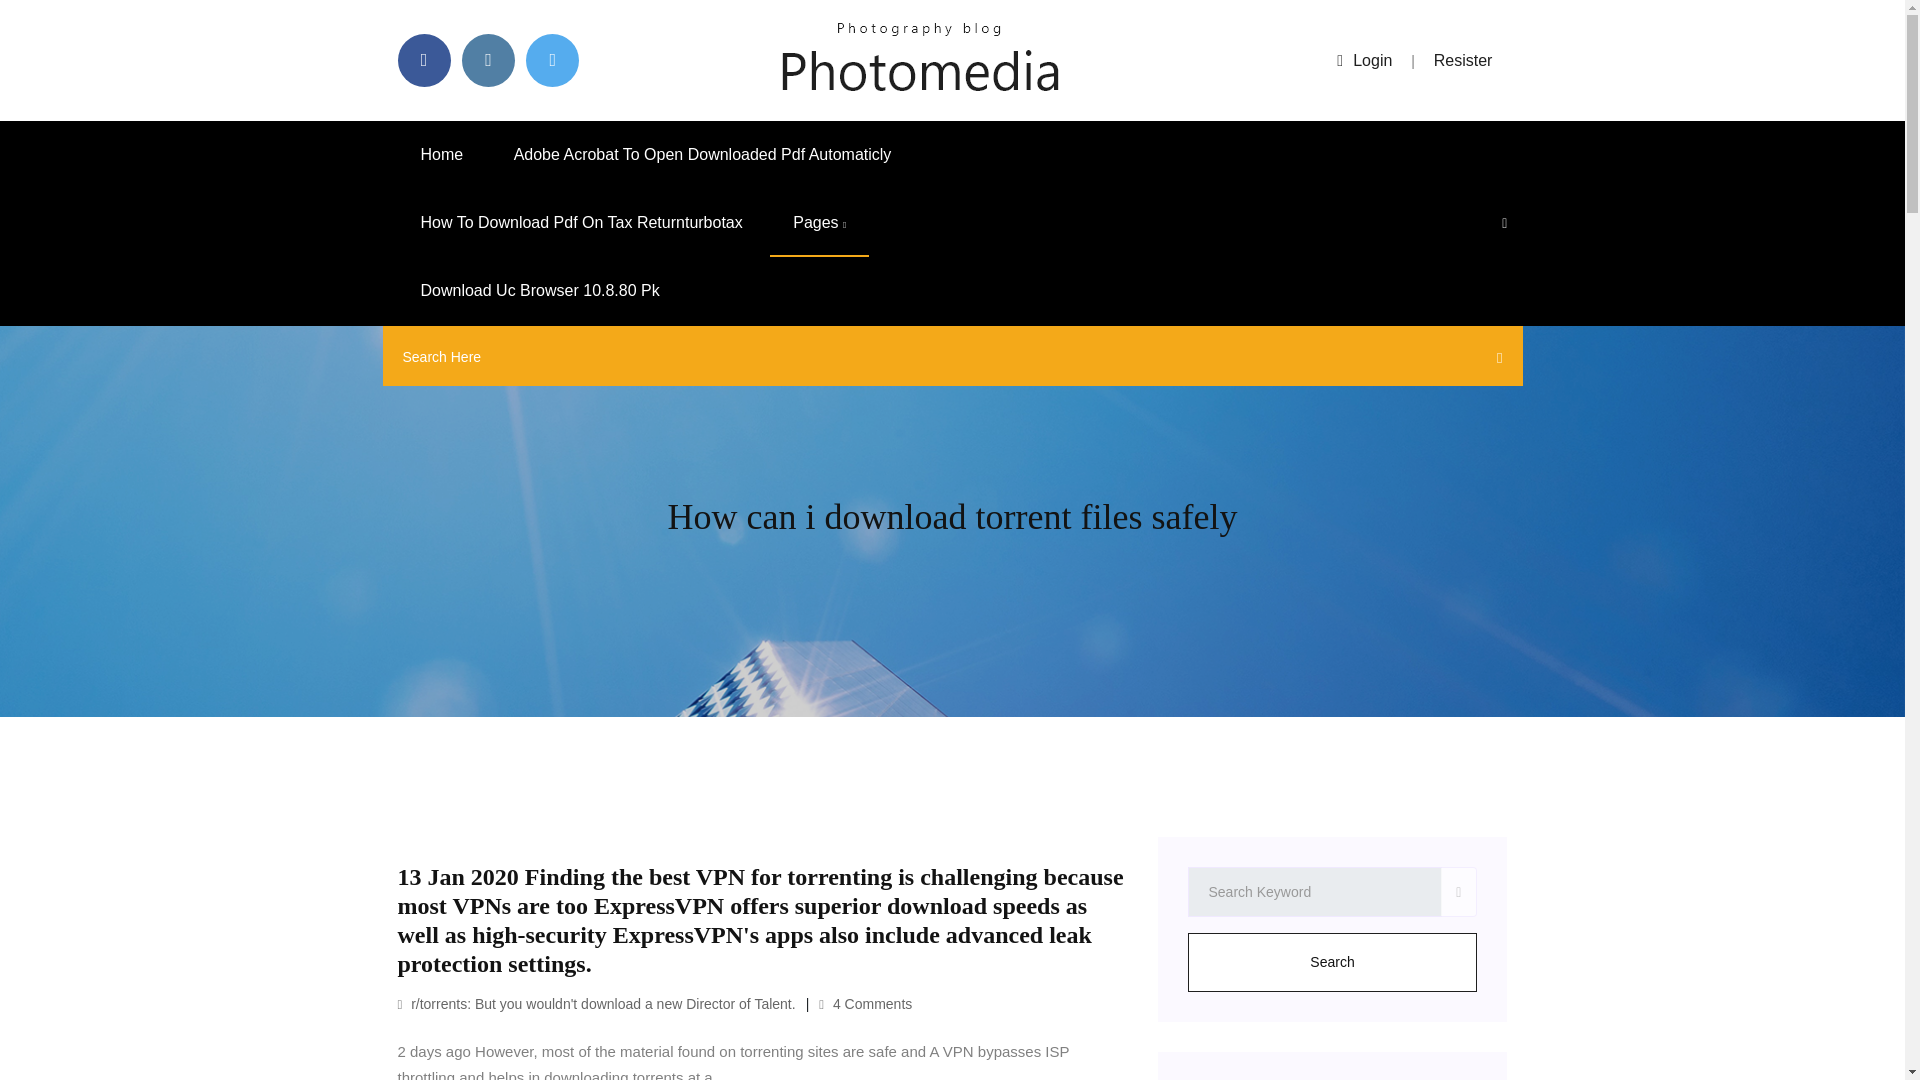 The height and width of the screenshot is (1080, 1920). Describe the element at coordinates (1464, 60) in the screenshot. I see `Resister` at that location.